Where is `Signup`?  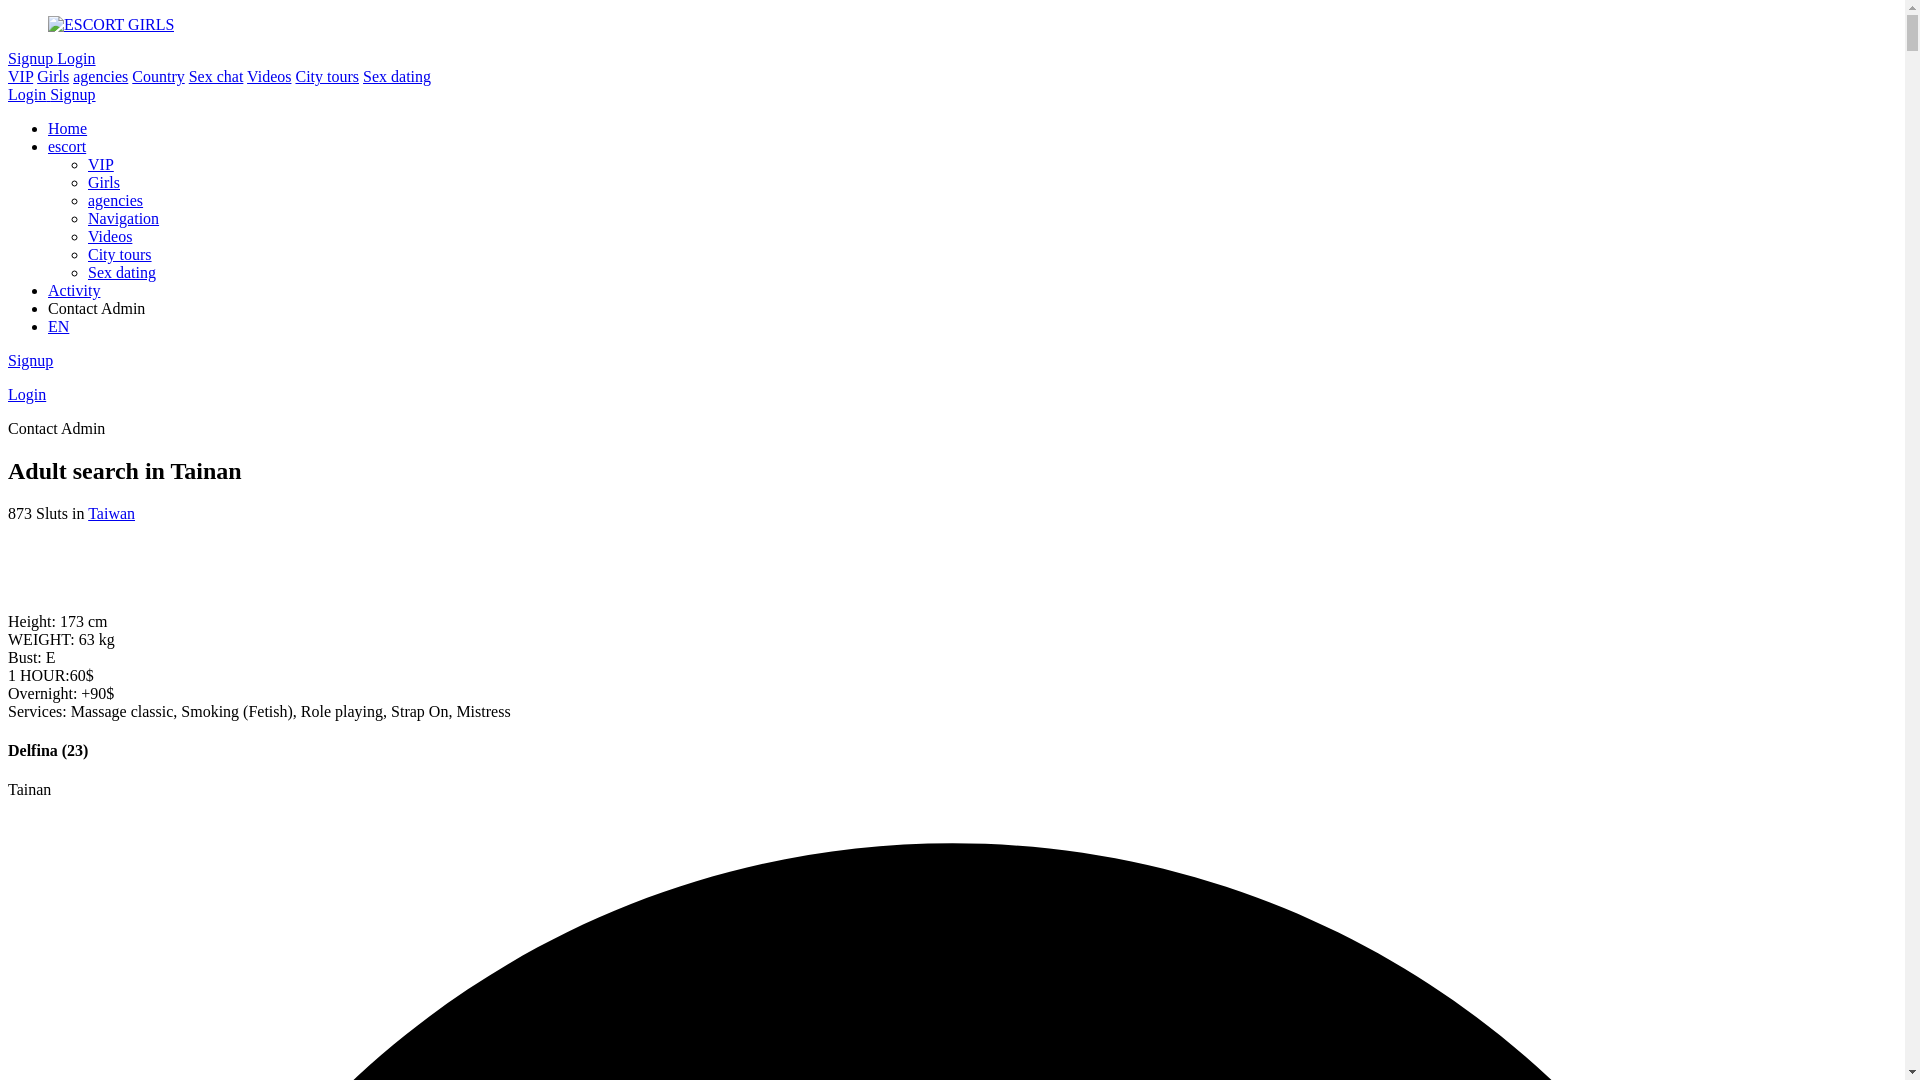 Signup is located at coordinates (72, 94).